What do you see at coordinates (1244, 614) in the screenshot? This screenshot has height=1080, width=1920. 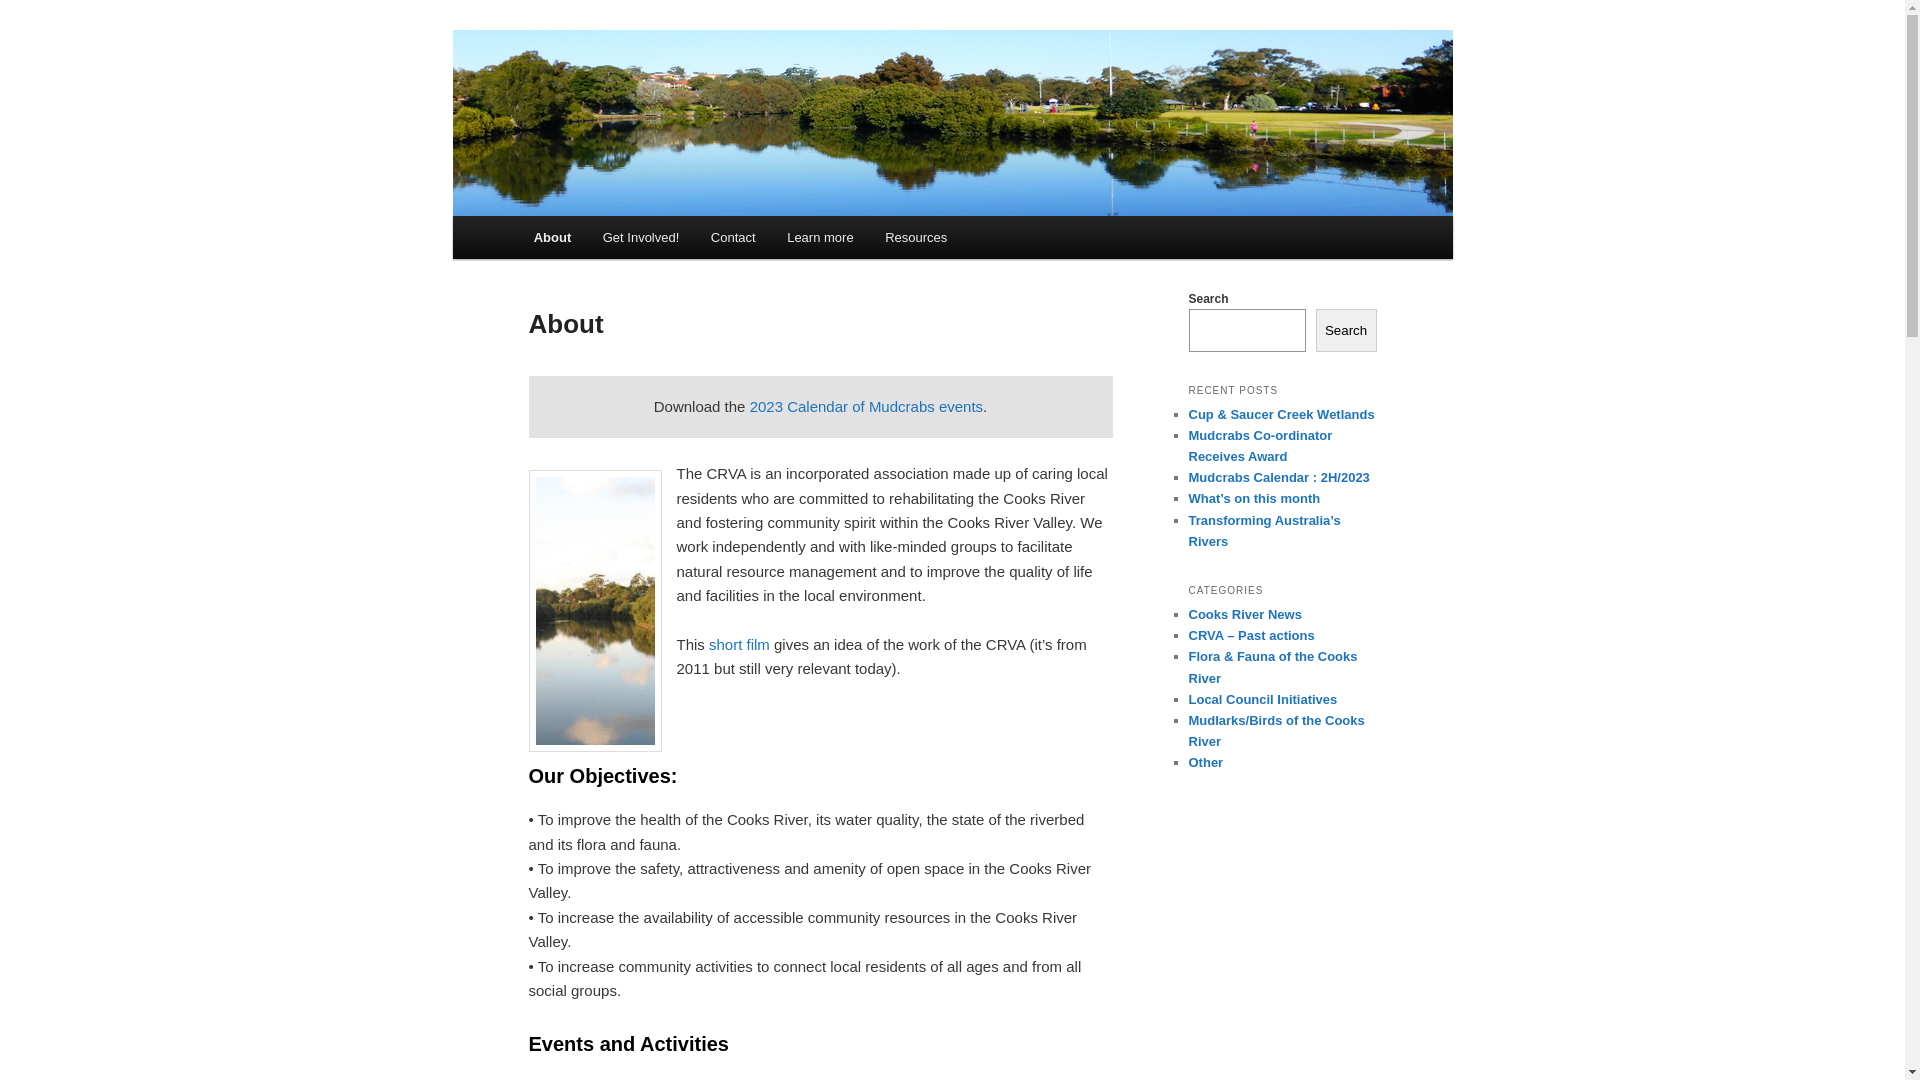 I see `Cooks River News` at bounding box center [1244, 614].